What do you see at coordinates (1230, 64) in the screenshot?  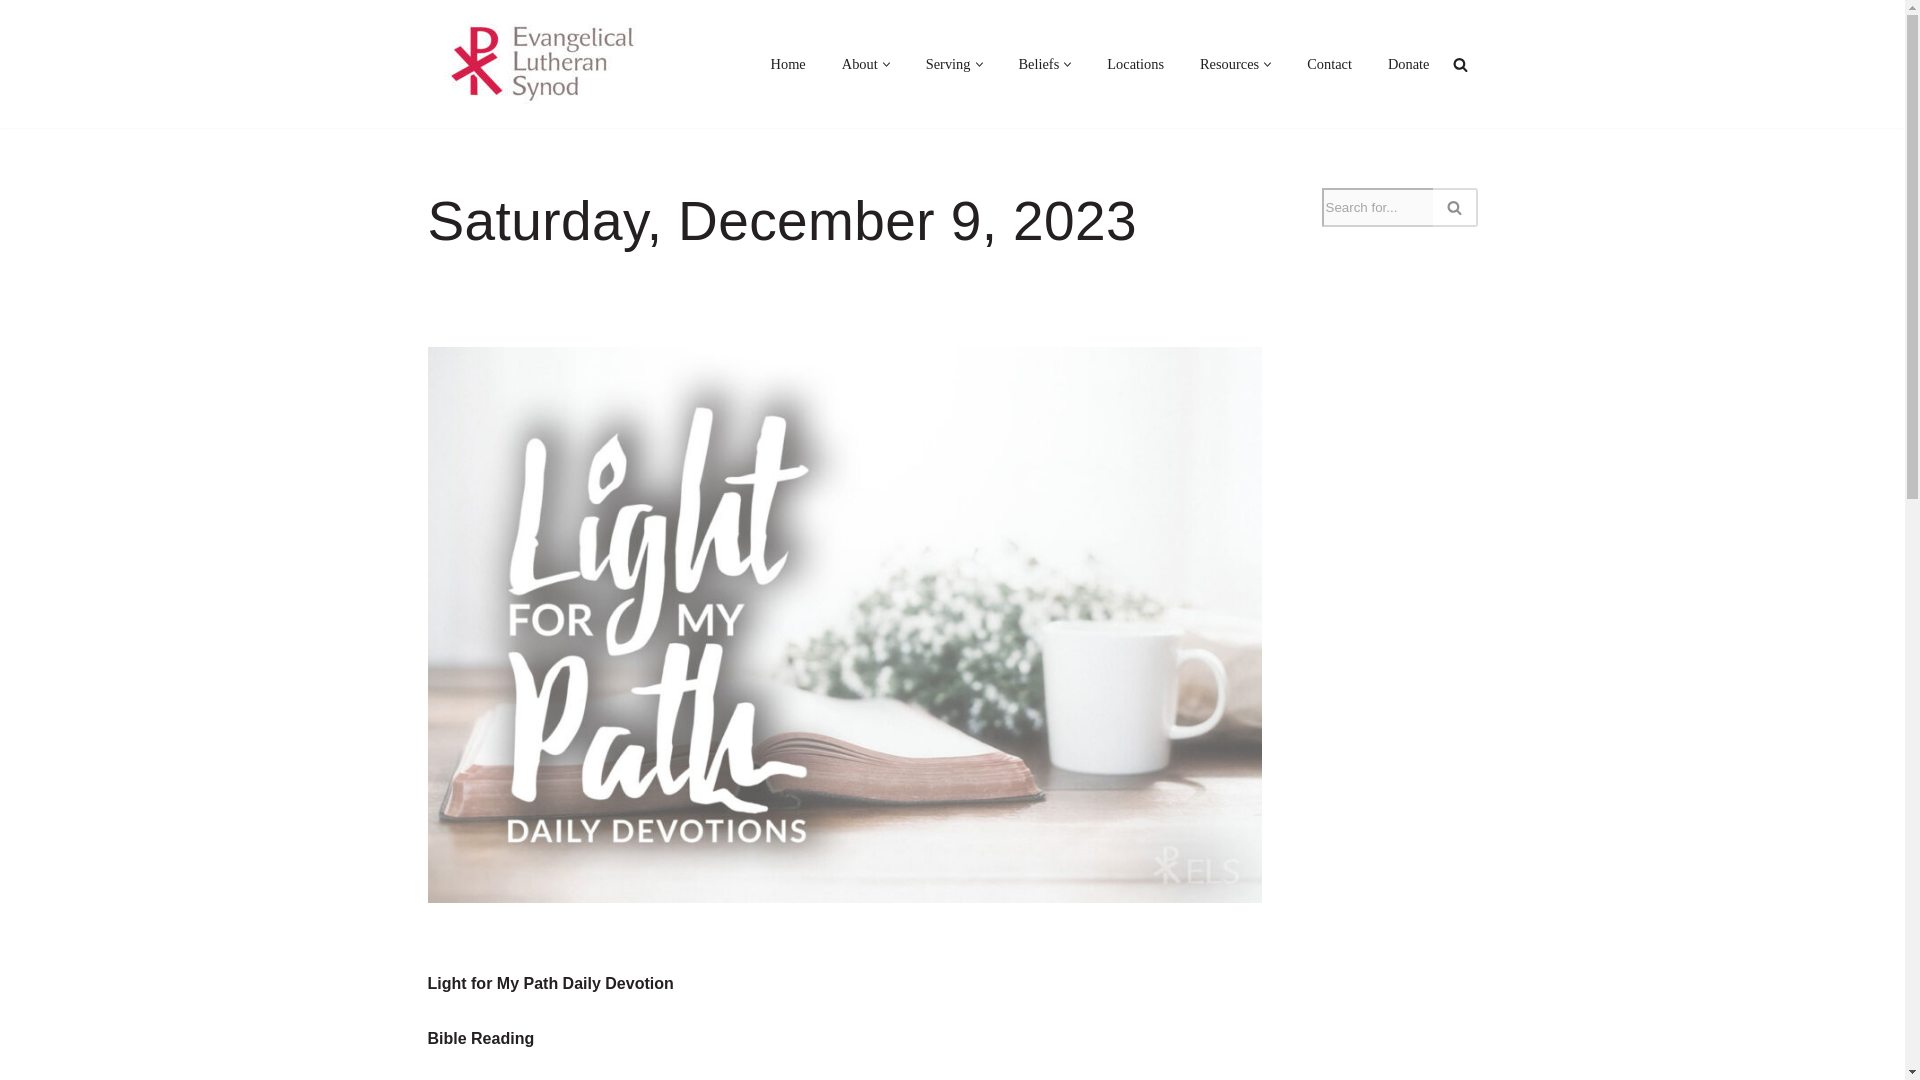 I see `Resources` at bounding box center [1230, 64].